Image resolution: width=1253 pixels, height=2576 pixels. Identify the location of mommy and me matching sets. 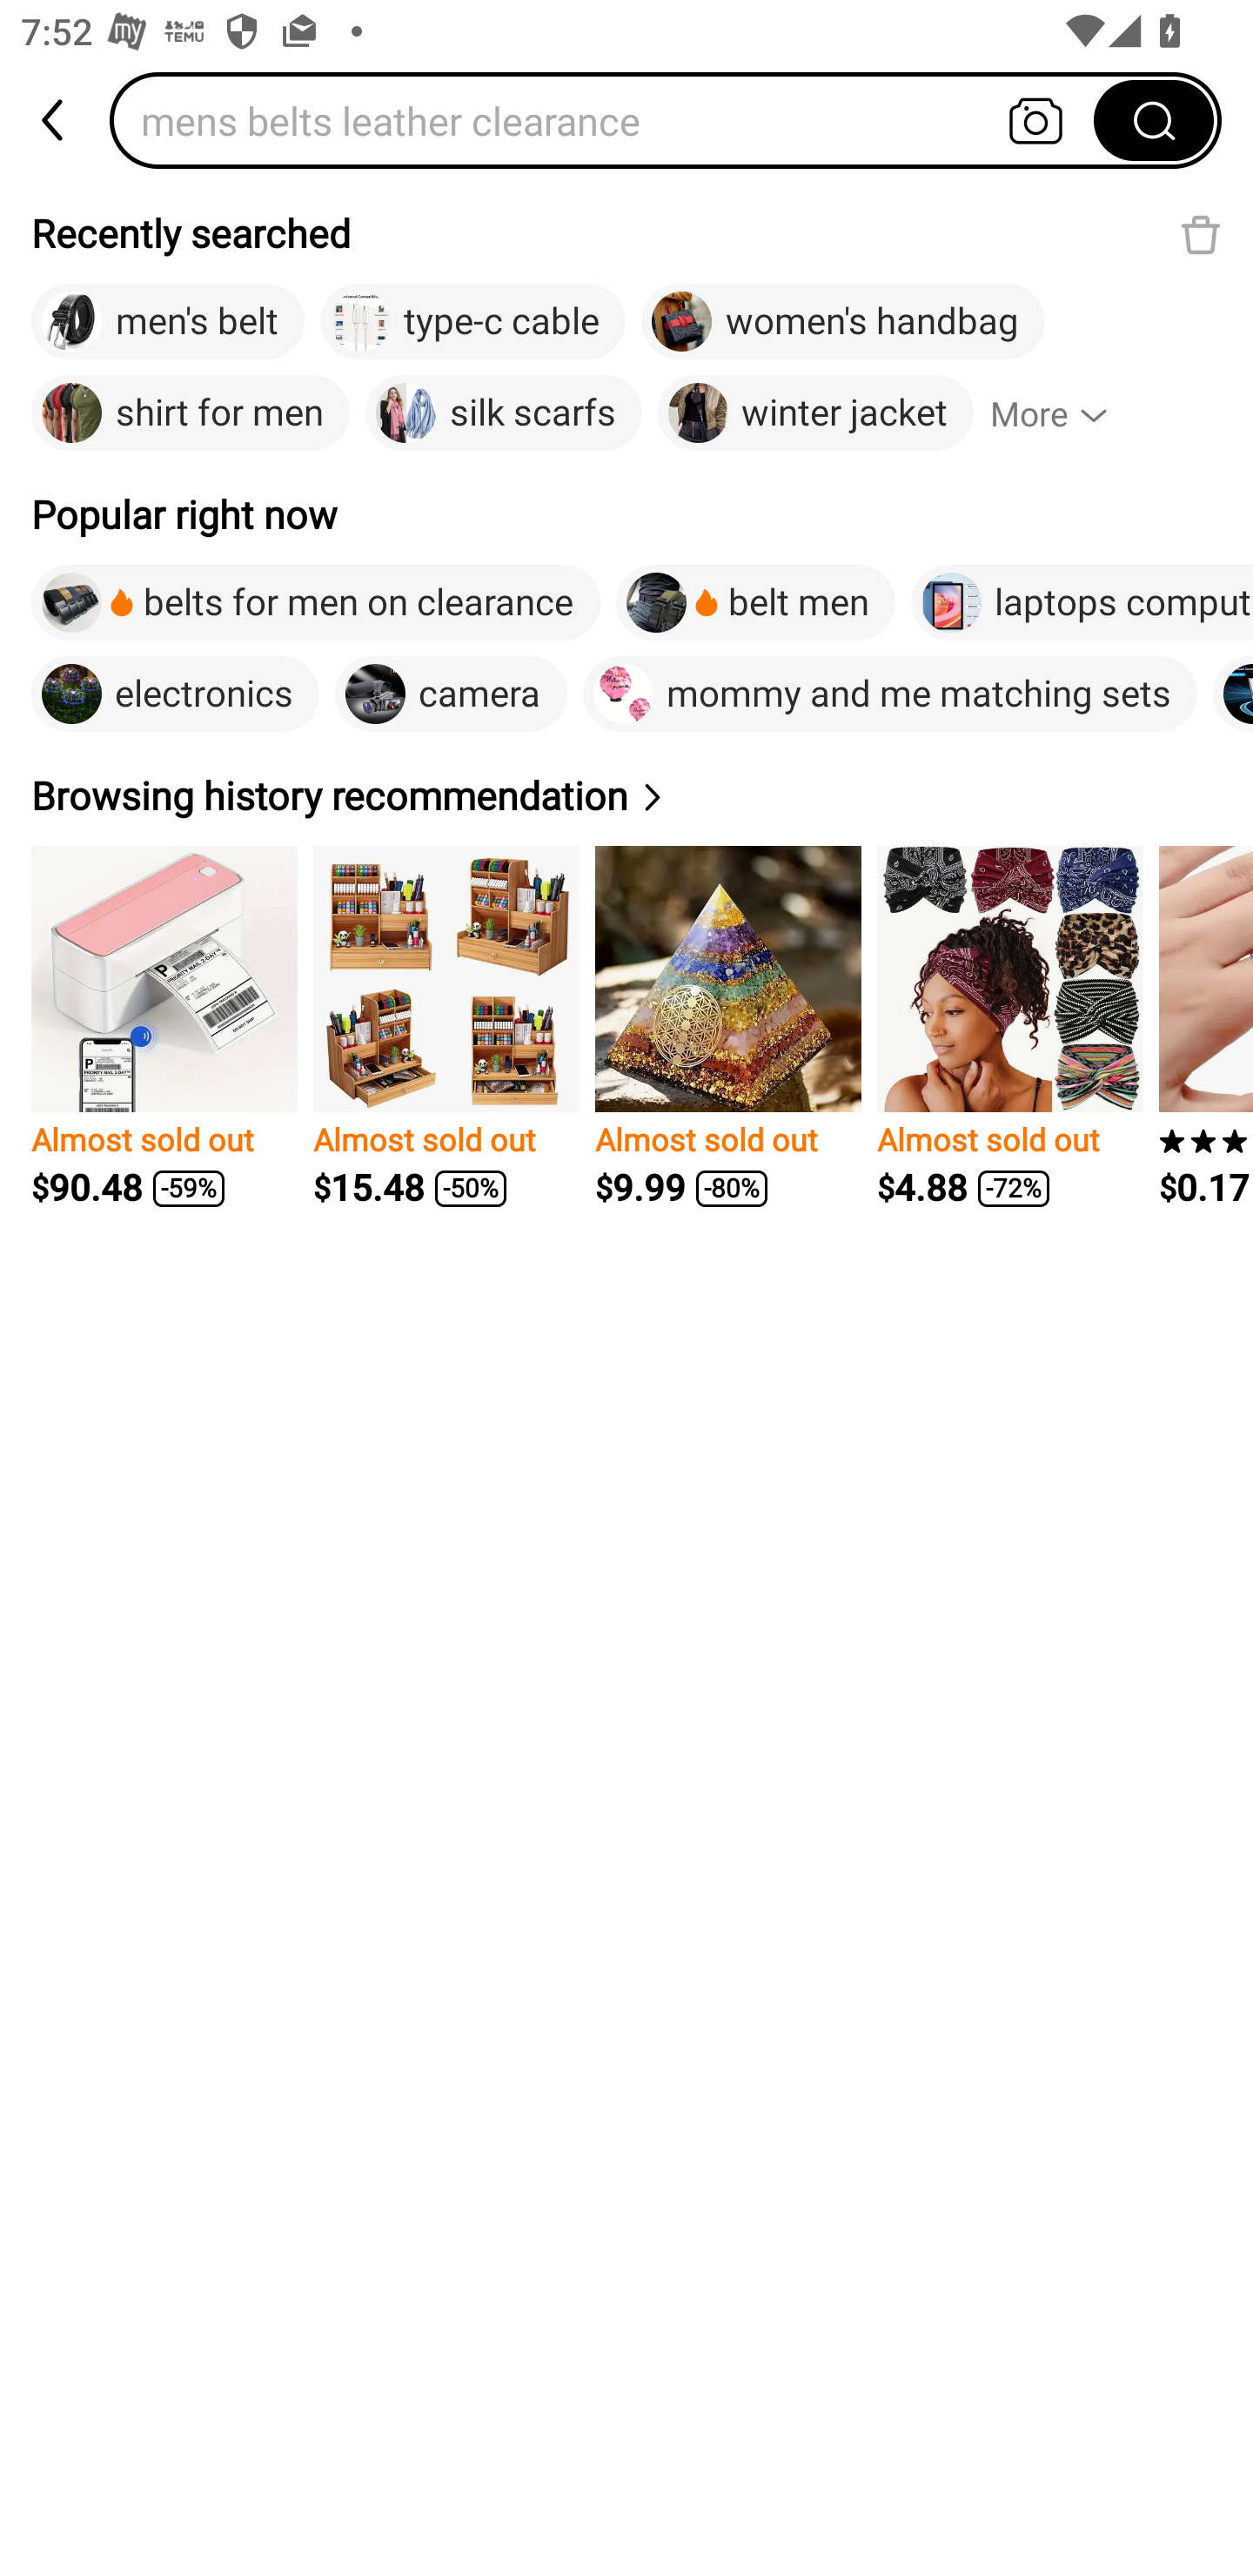
(889, 694).